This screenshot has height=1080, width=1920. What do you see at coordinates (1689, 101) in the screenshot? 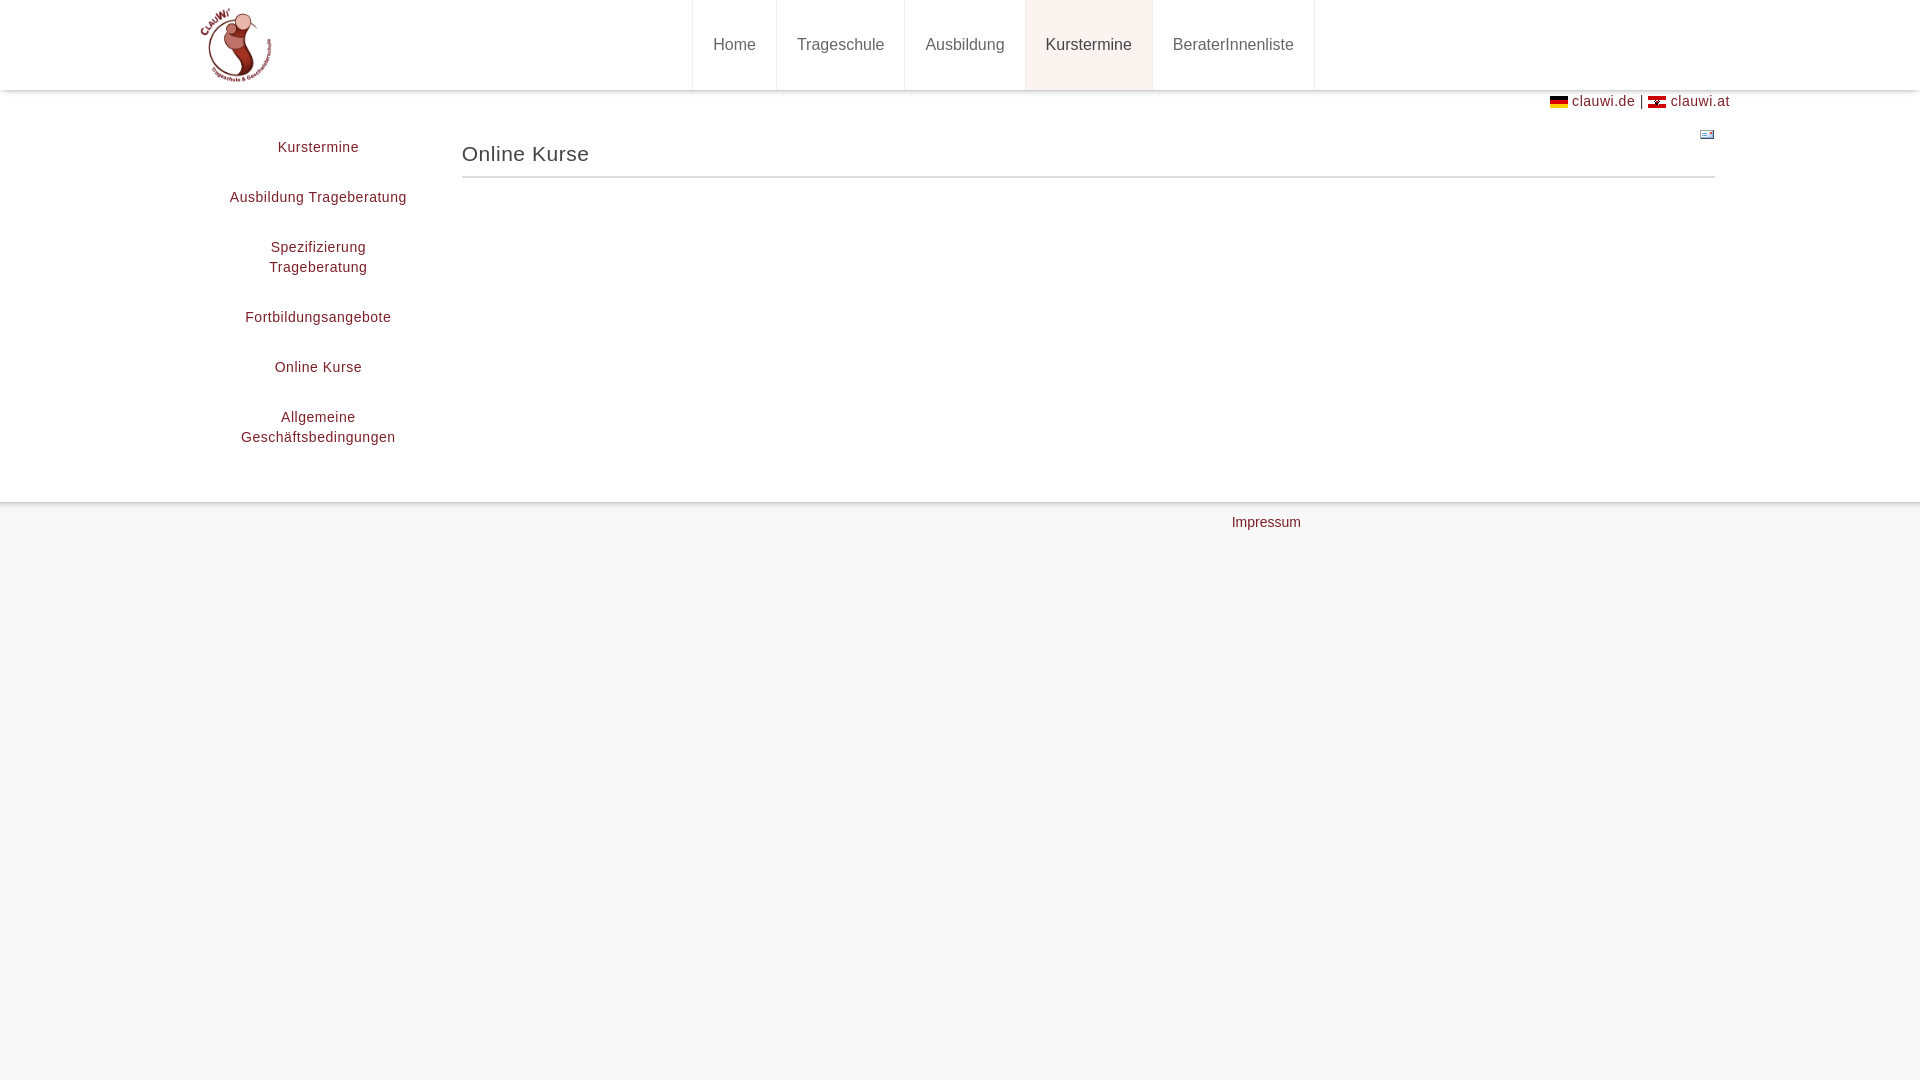
I see `clauwi.at` at bounding box center [1689, 101].